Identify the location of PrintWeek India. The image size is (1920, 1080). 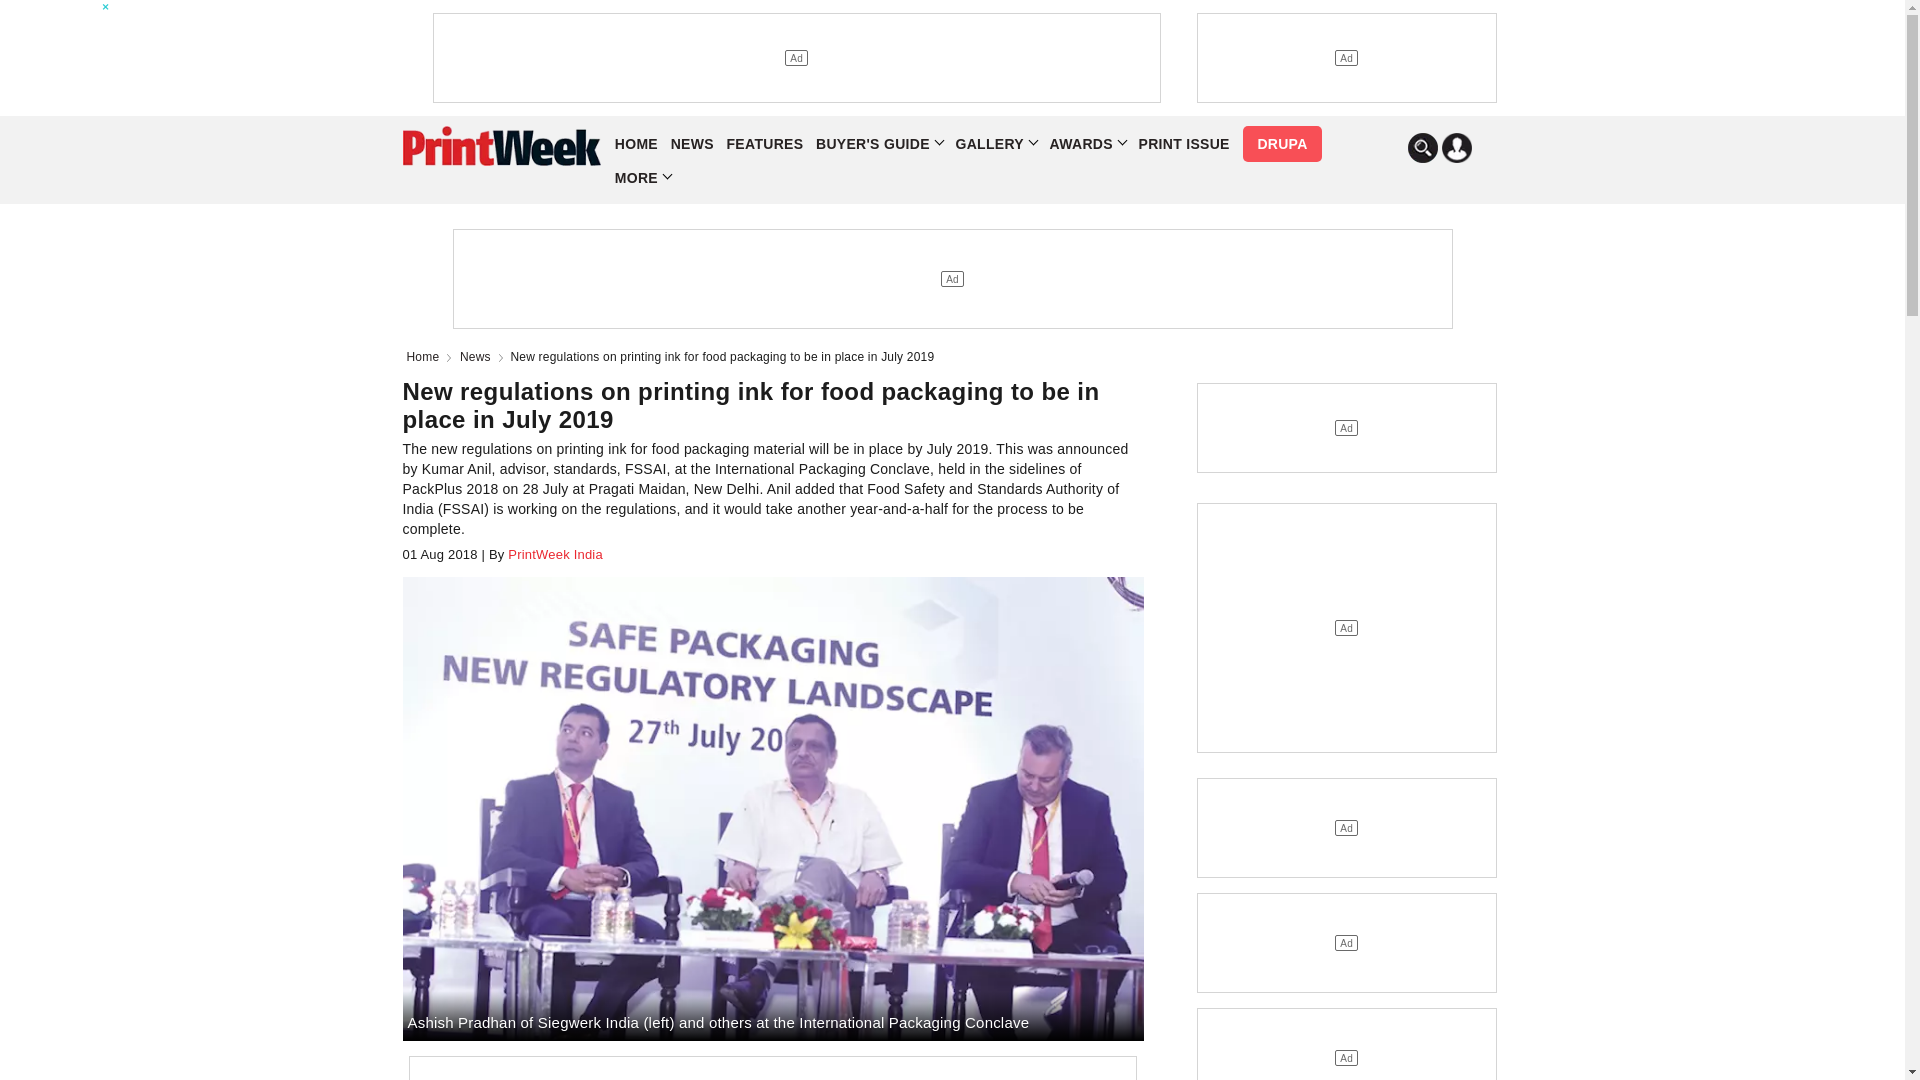
(552, 554).